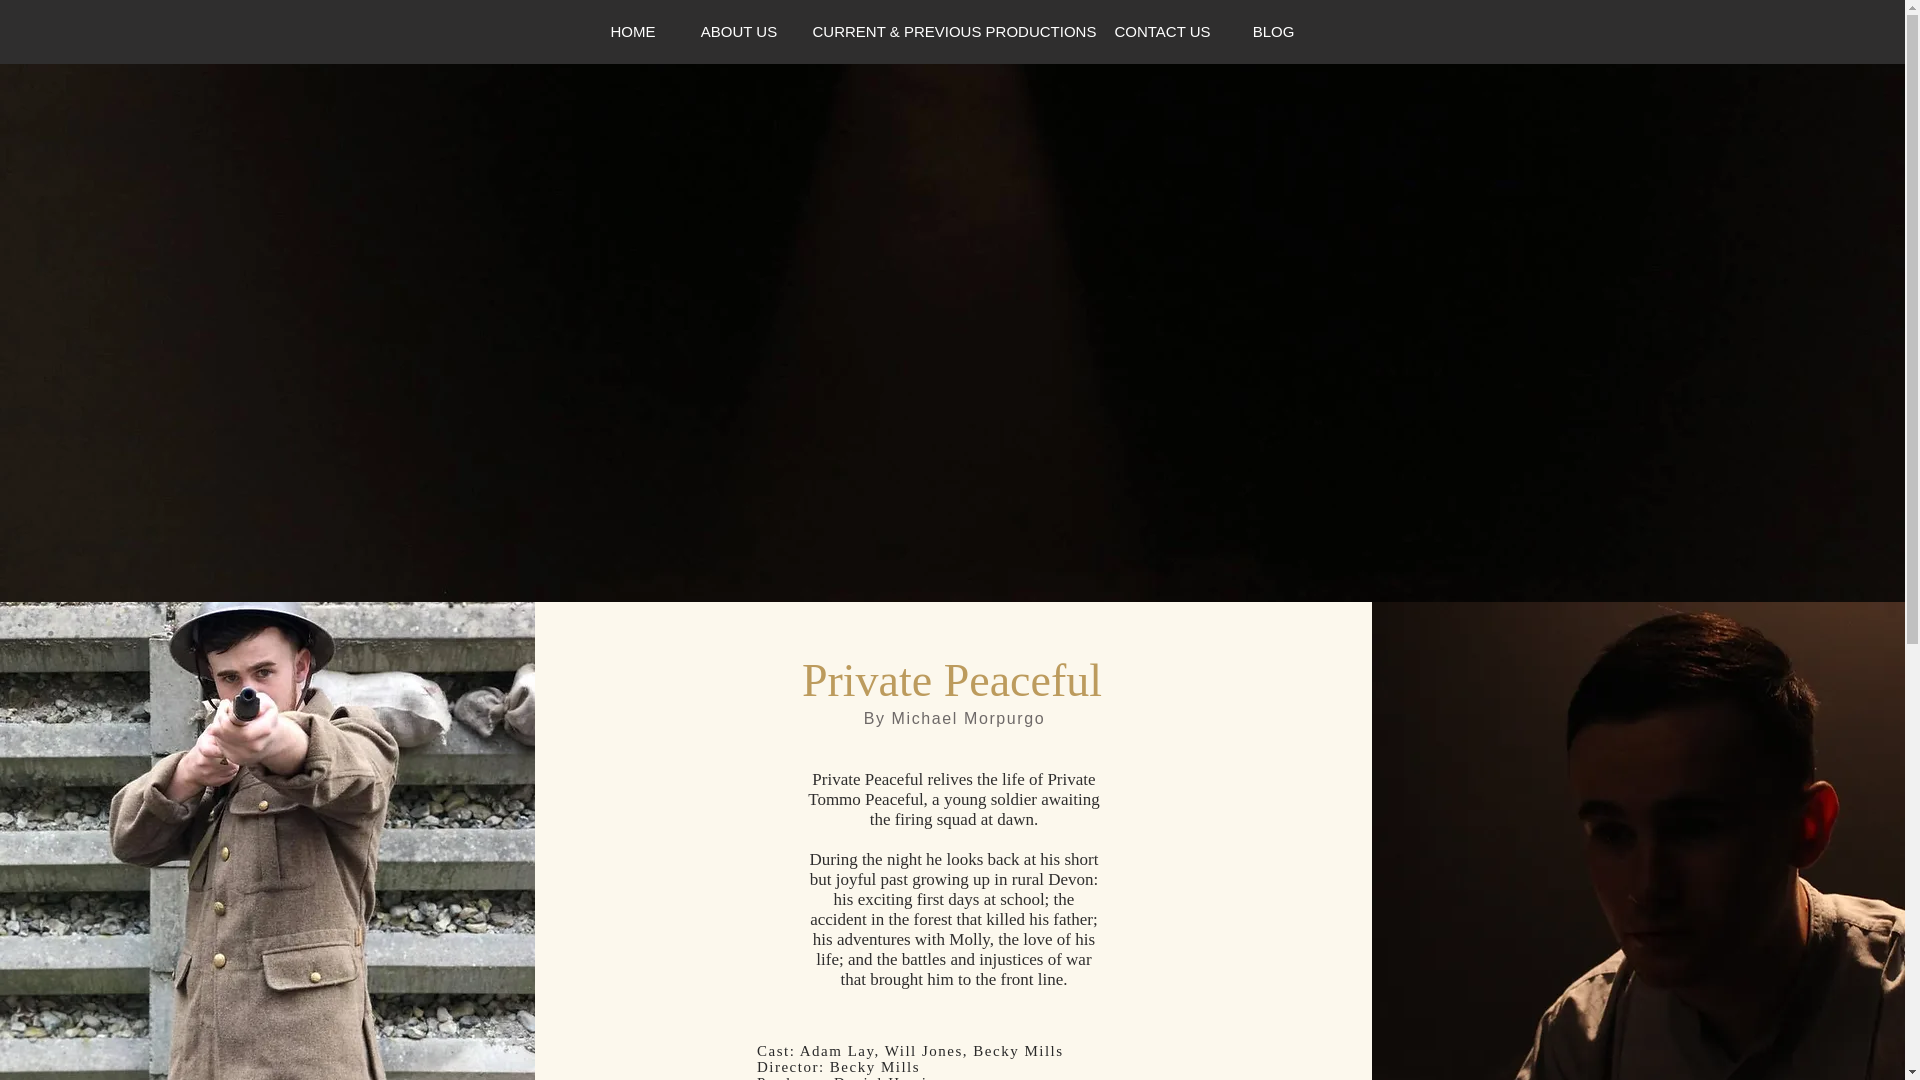  I want to click on HOME, so click(633, 32).